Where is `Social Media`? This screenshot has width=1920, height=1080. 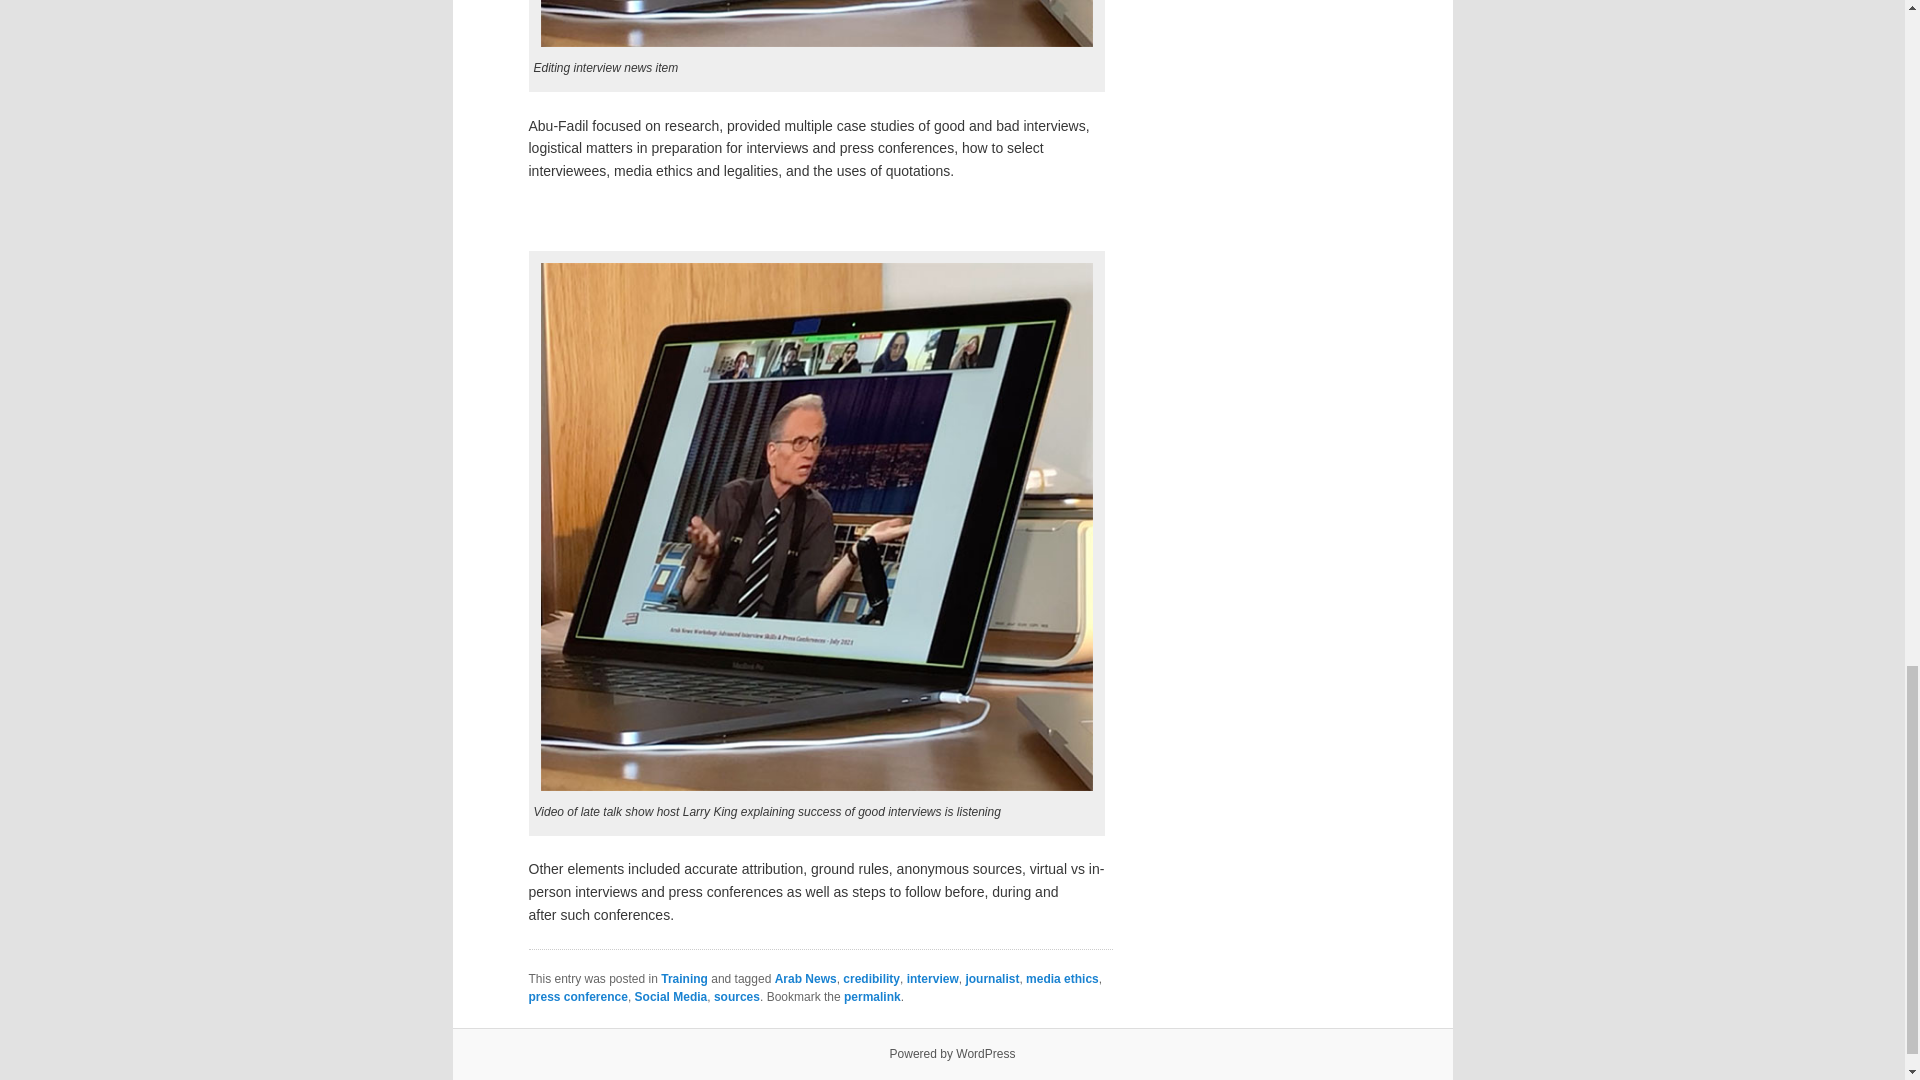 Social Media is located at coordinates (672, 997).